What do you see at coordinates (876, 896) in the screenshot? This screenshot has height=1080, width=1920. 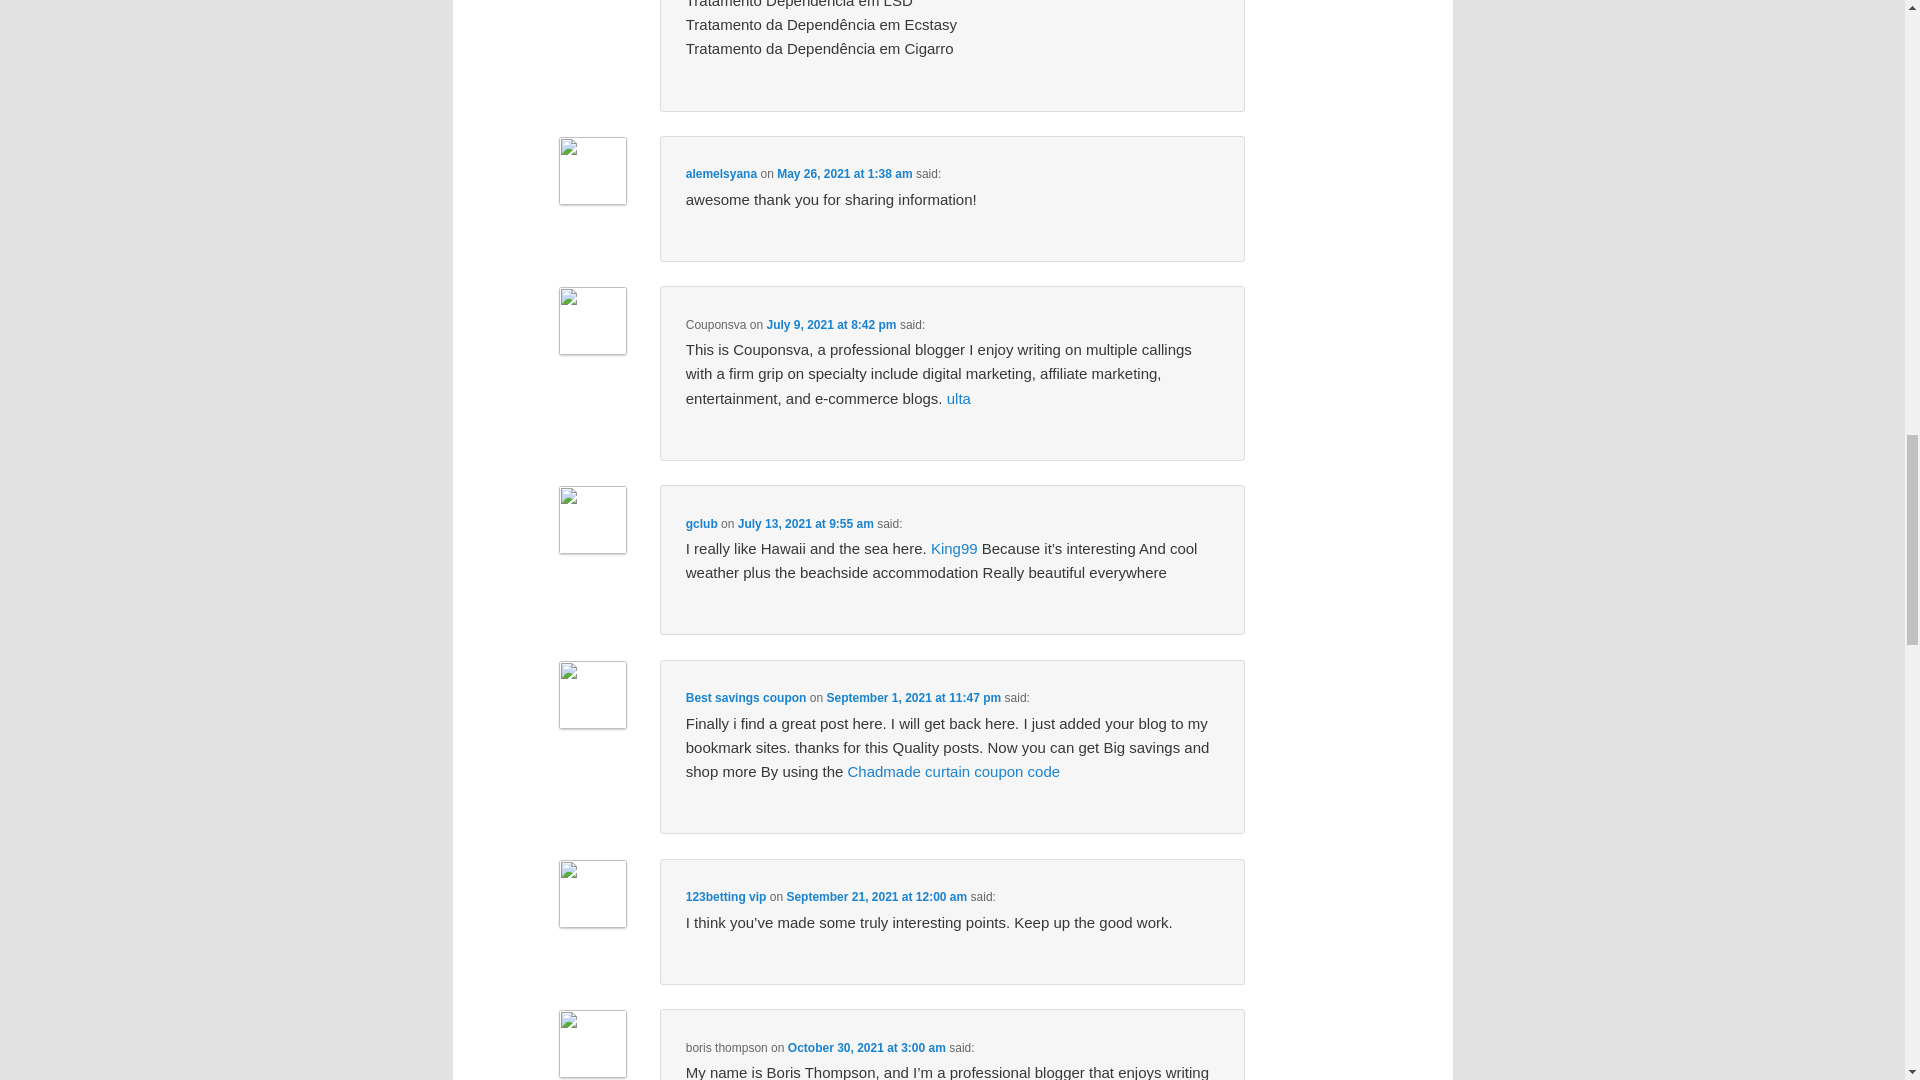 I see `September 21, 2021 at 12:00 am` at bounding box center [876, 896].